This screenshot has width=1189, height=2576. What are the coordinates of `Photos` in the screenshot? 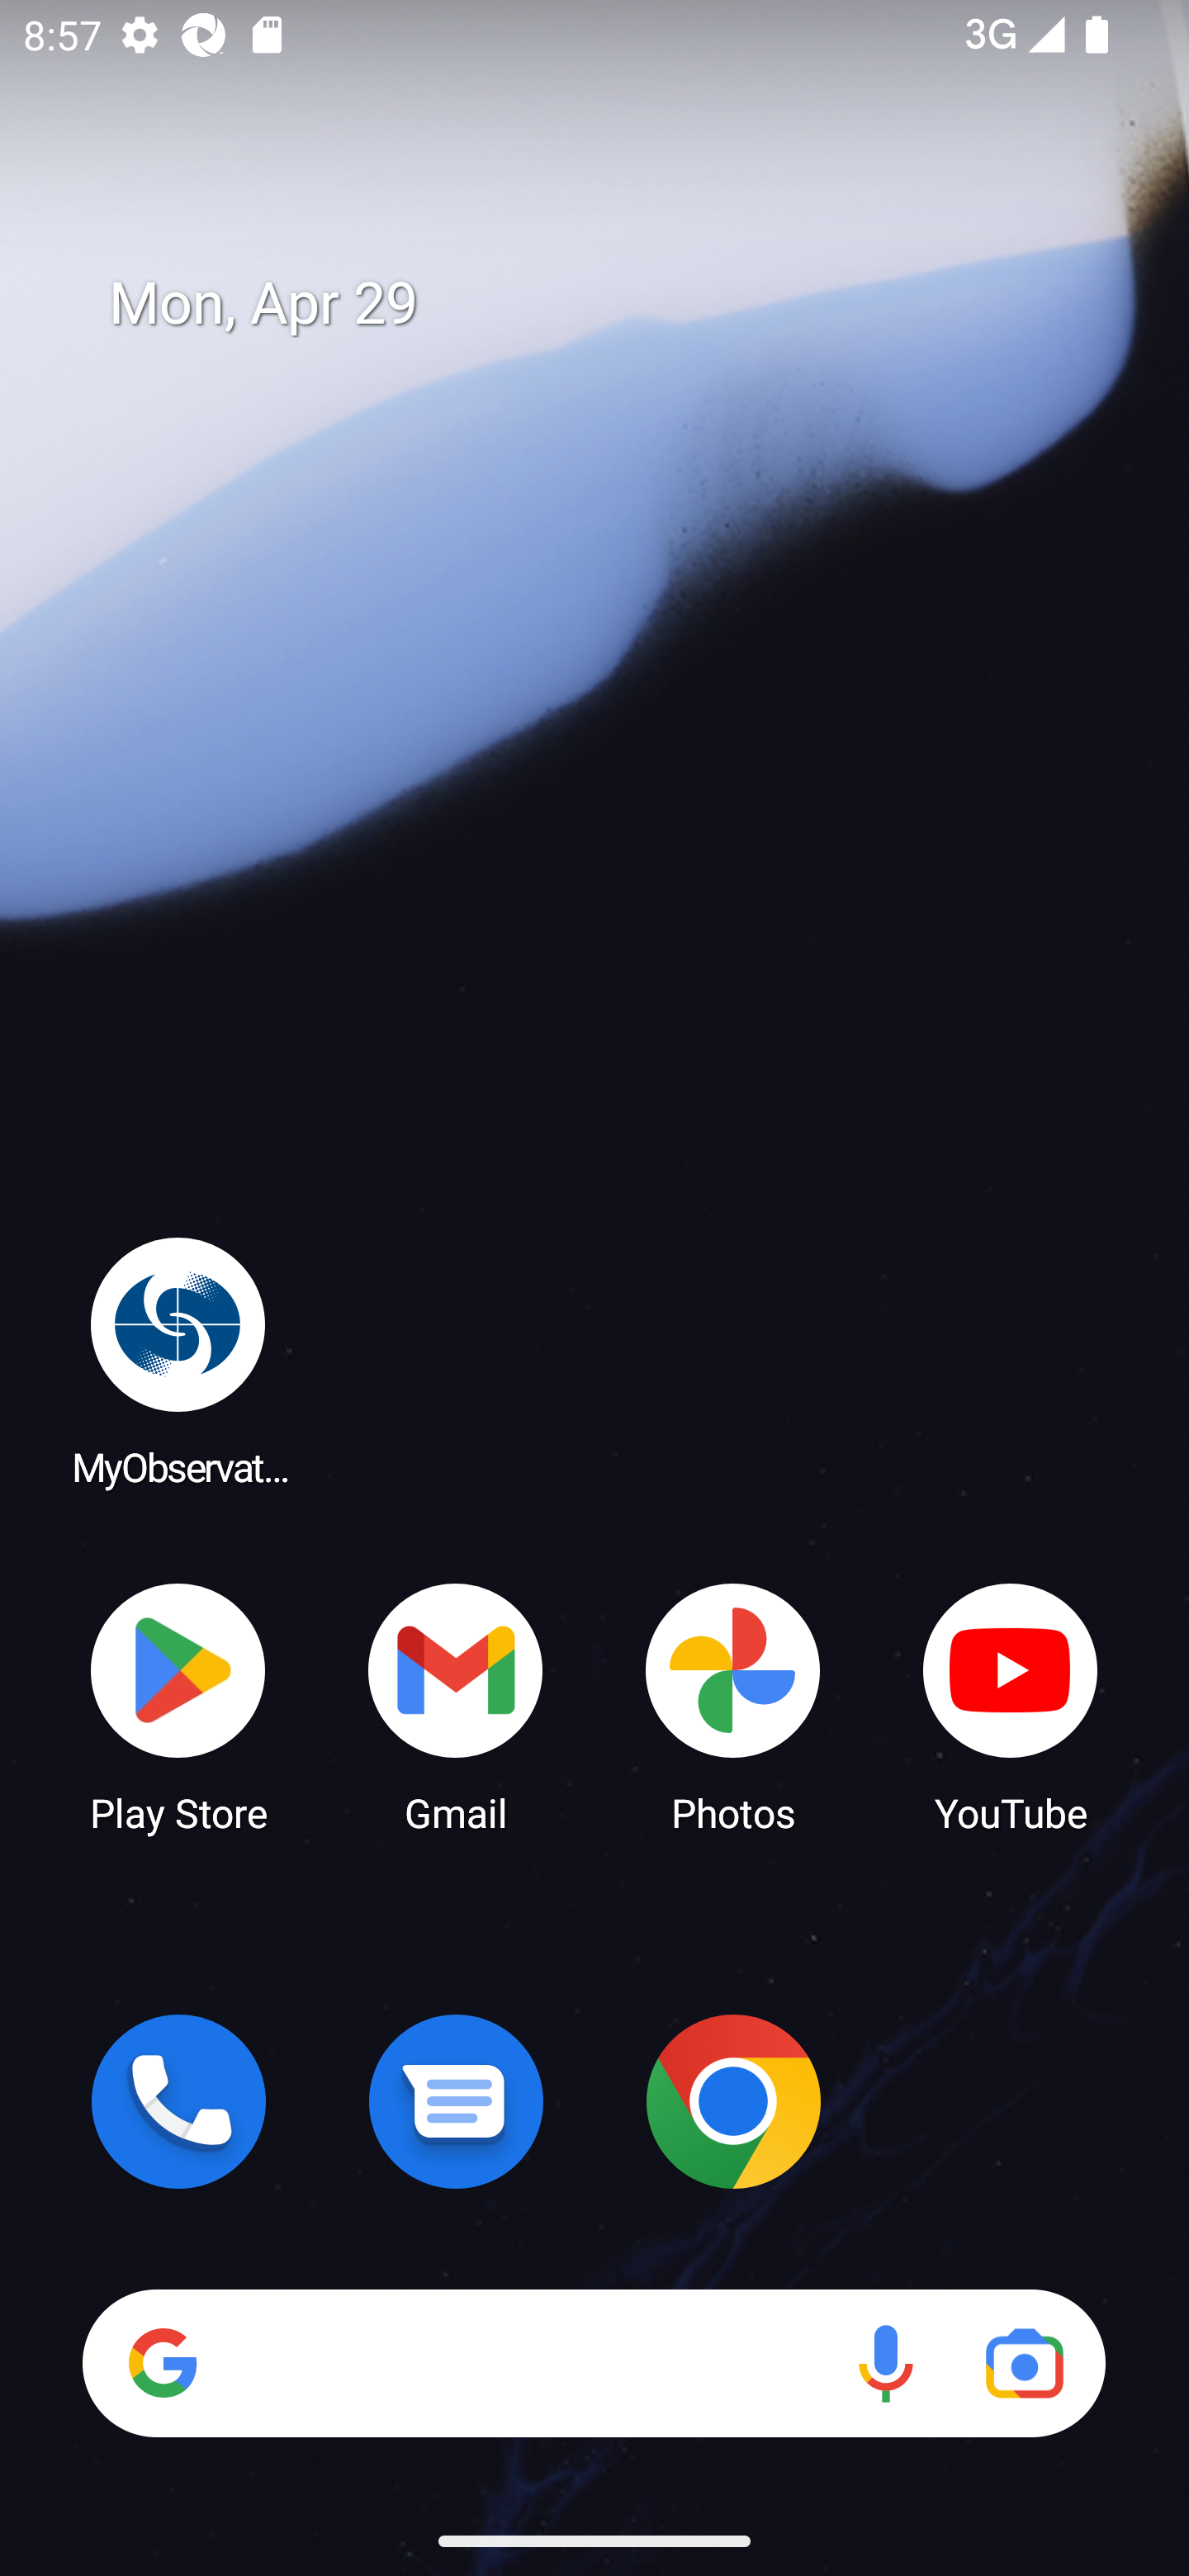 It's located at (733, 1706).